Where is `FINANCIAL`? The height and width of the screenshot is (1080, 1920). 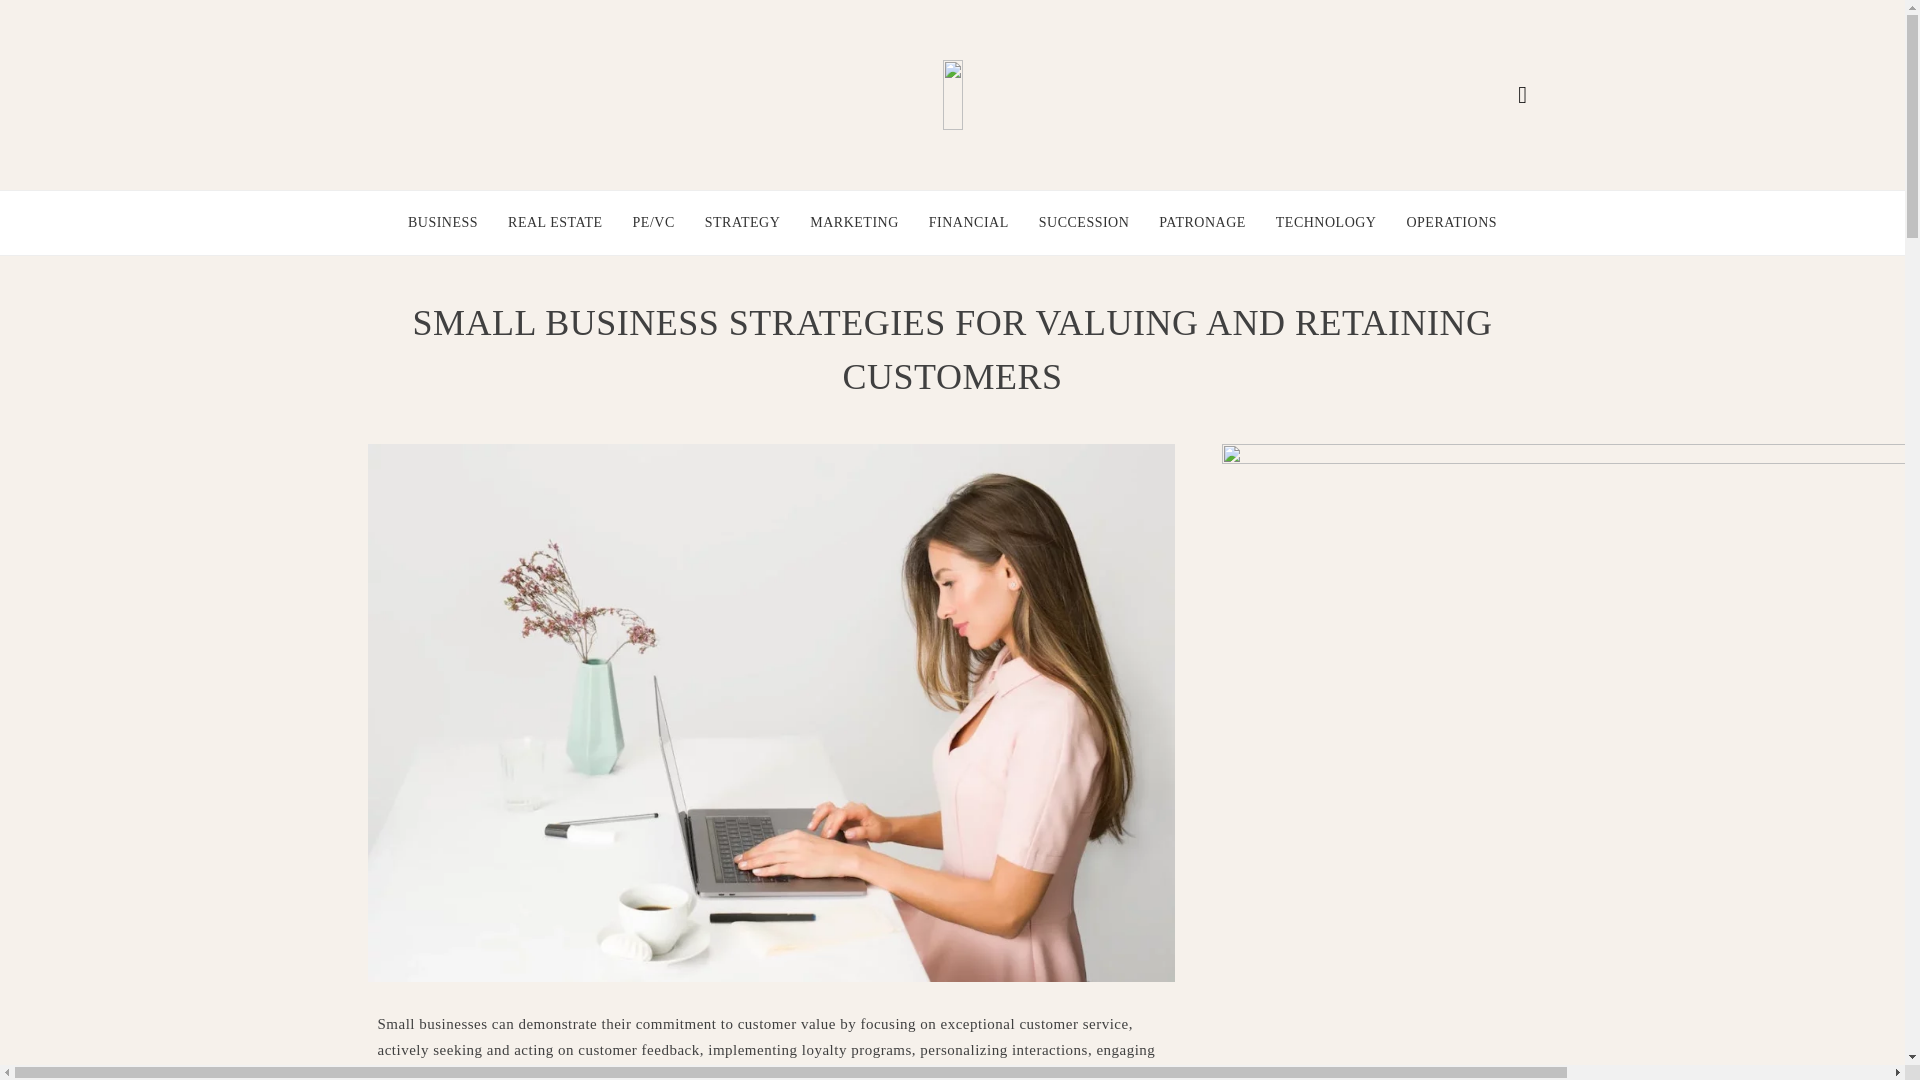 FINANCIAL is located at coordinates (969, 222).